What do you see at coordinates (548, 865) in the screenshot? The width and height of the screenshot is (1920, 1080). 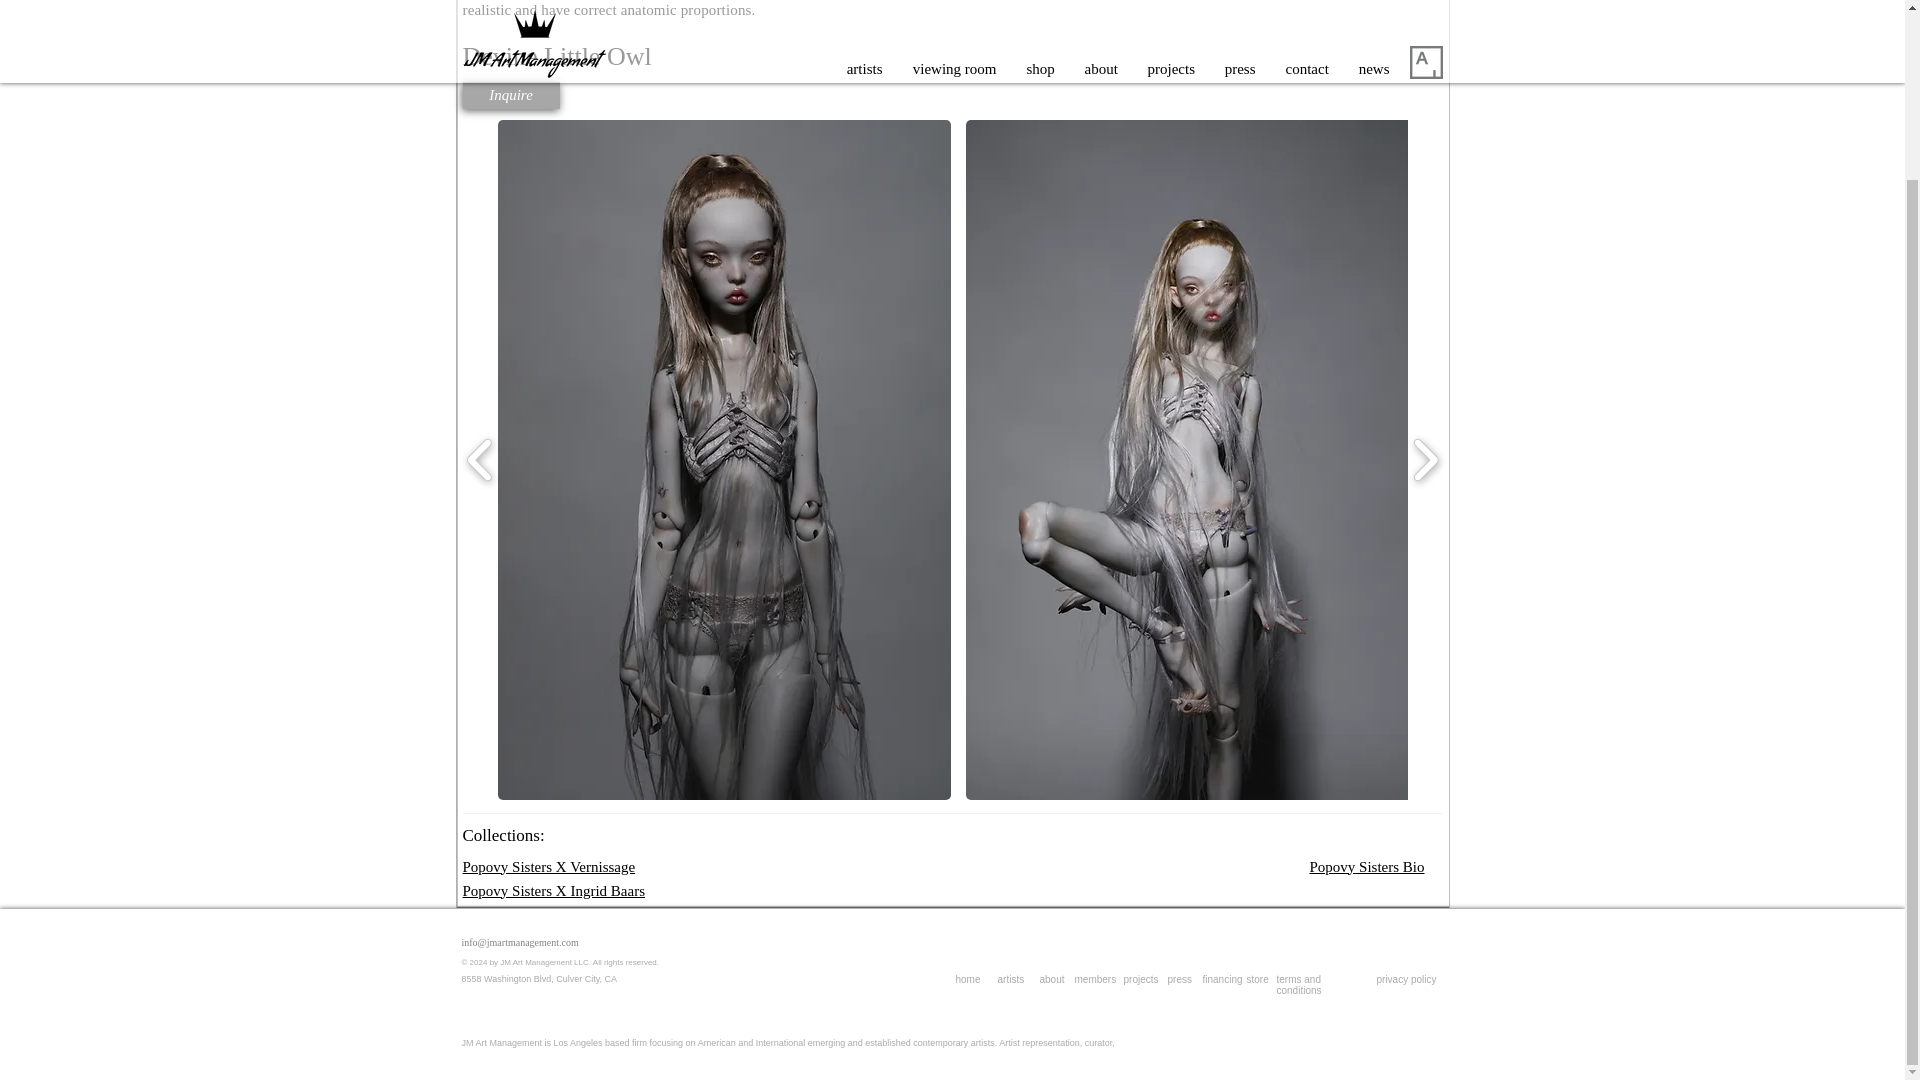 I see `Popovy Sisters X Vernissage` at bounding box center [548, 865].